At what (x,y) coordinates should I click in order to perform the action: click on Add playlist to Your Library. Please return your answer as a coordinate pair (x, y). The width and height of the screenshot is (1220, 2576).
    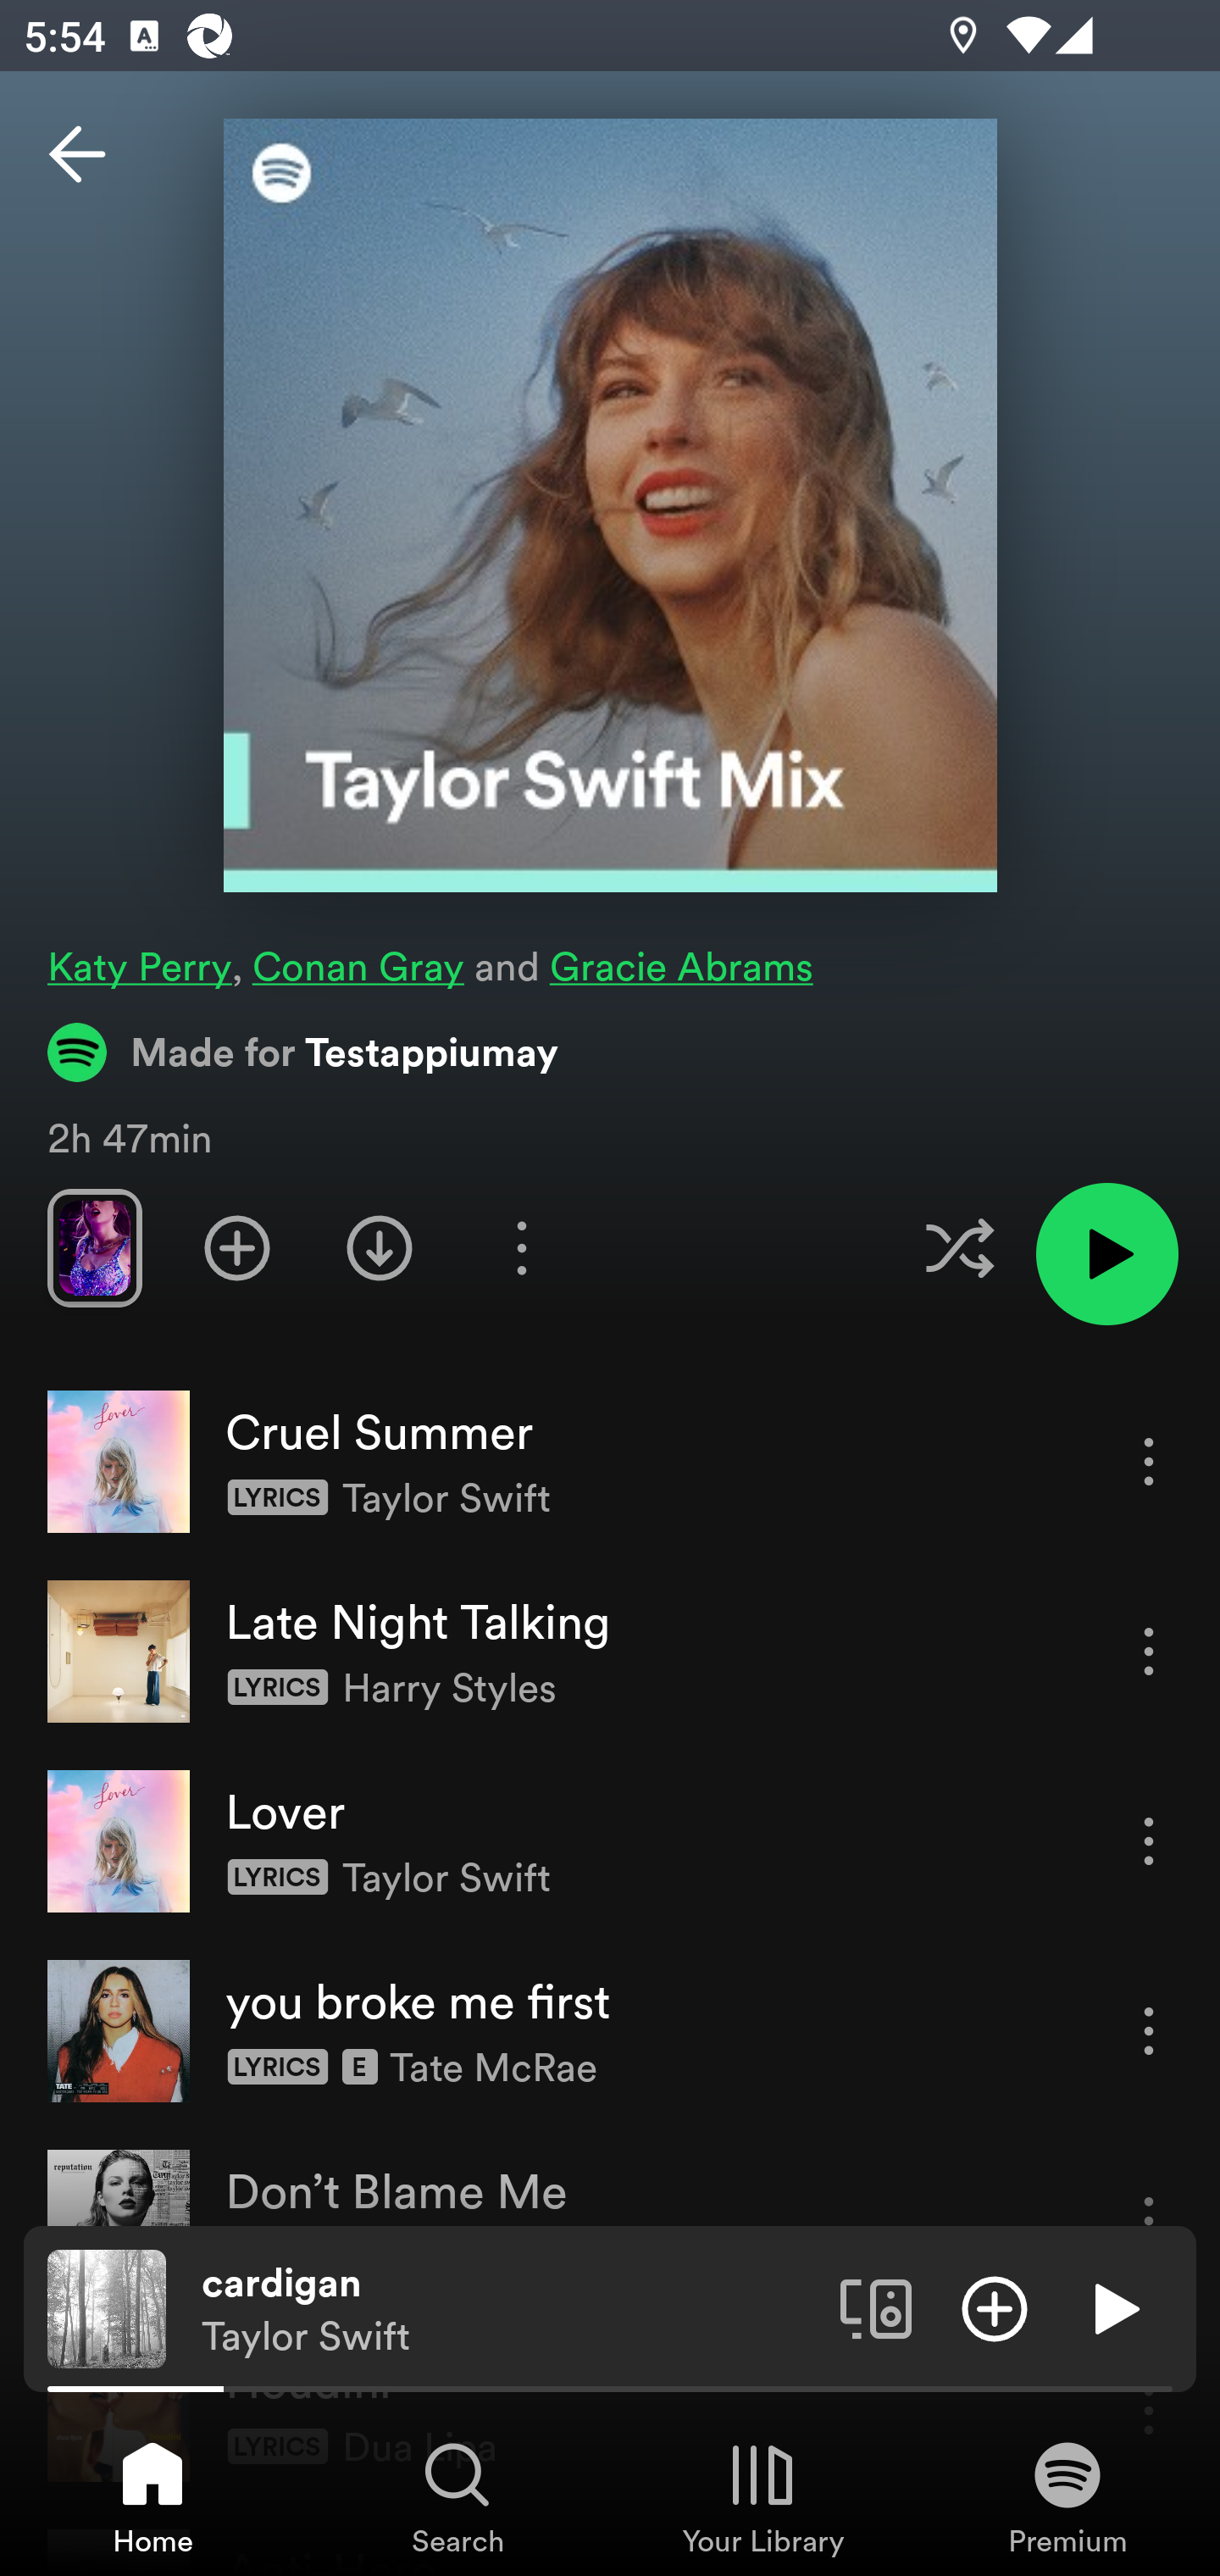
    Looking at the image, I should click on (237, 1247).